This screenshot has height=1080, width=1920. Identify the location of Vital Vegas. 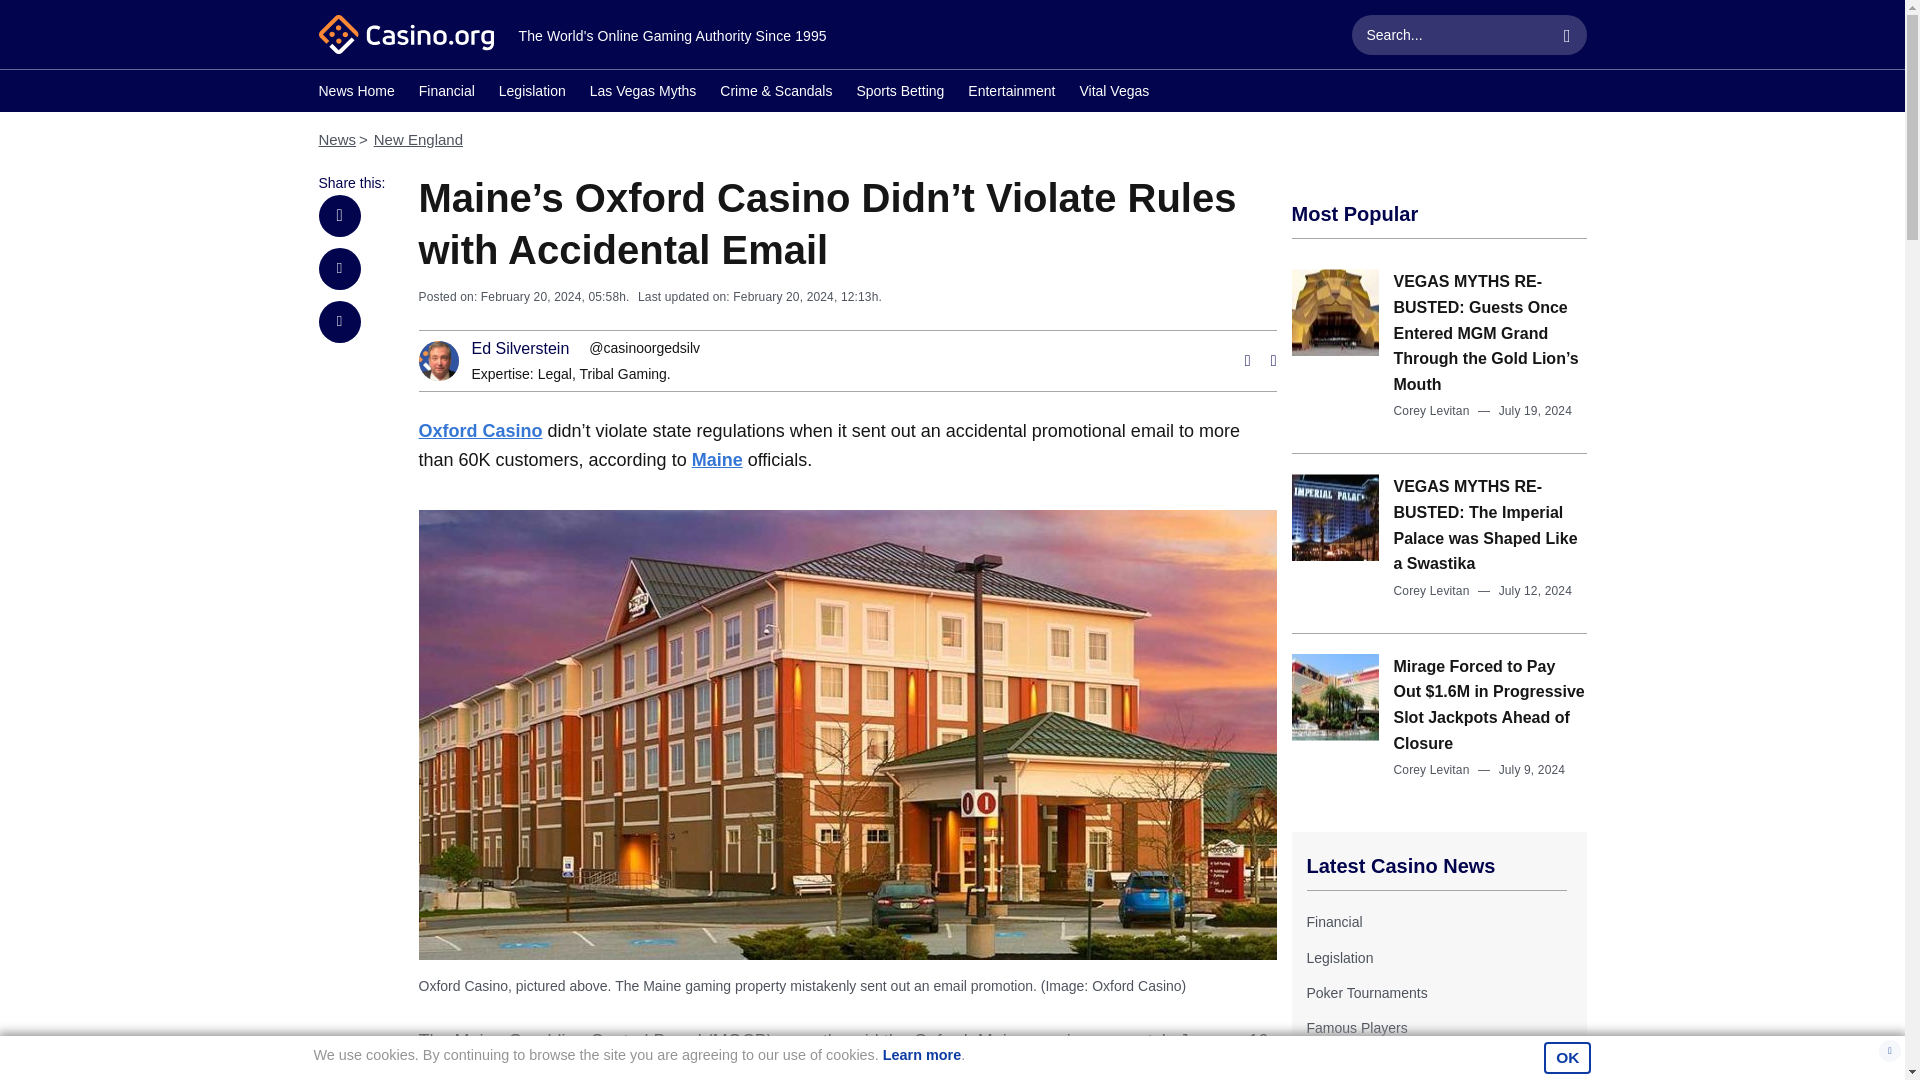
(1114, 93).